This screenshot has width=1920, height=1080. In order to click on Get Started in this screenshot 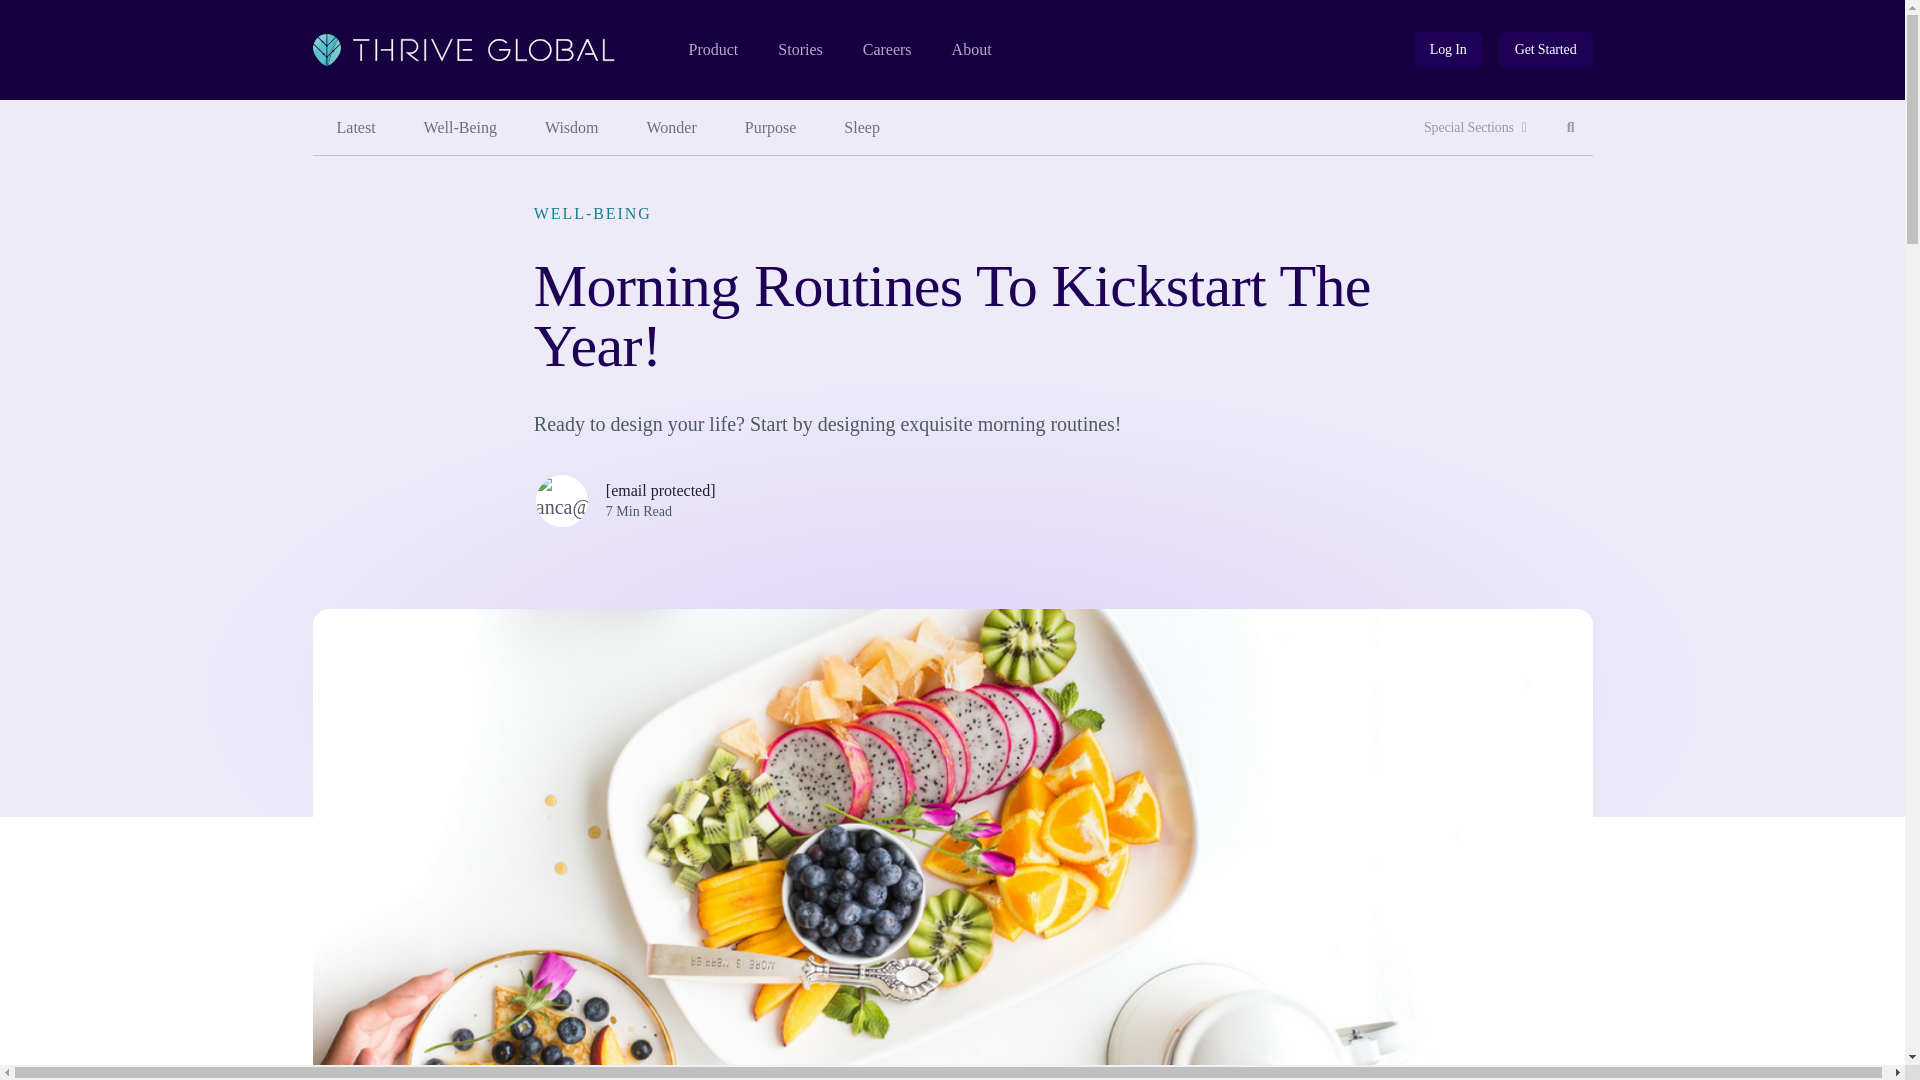, I will do `click(1546, 50)`.